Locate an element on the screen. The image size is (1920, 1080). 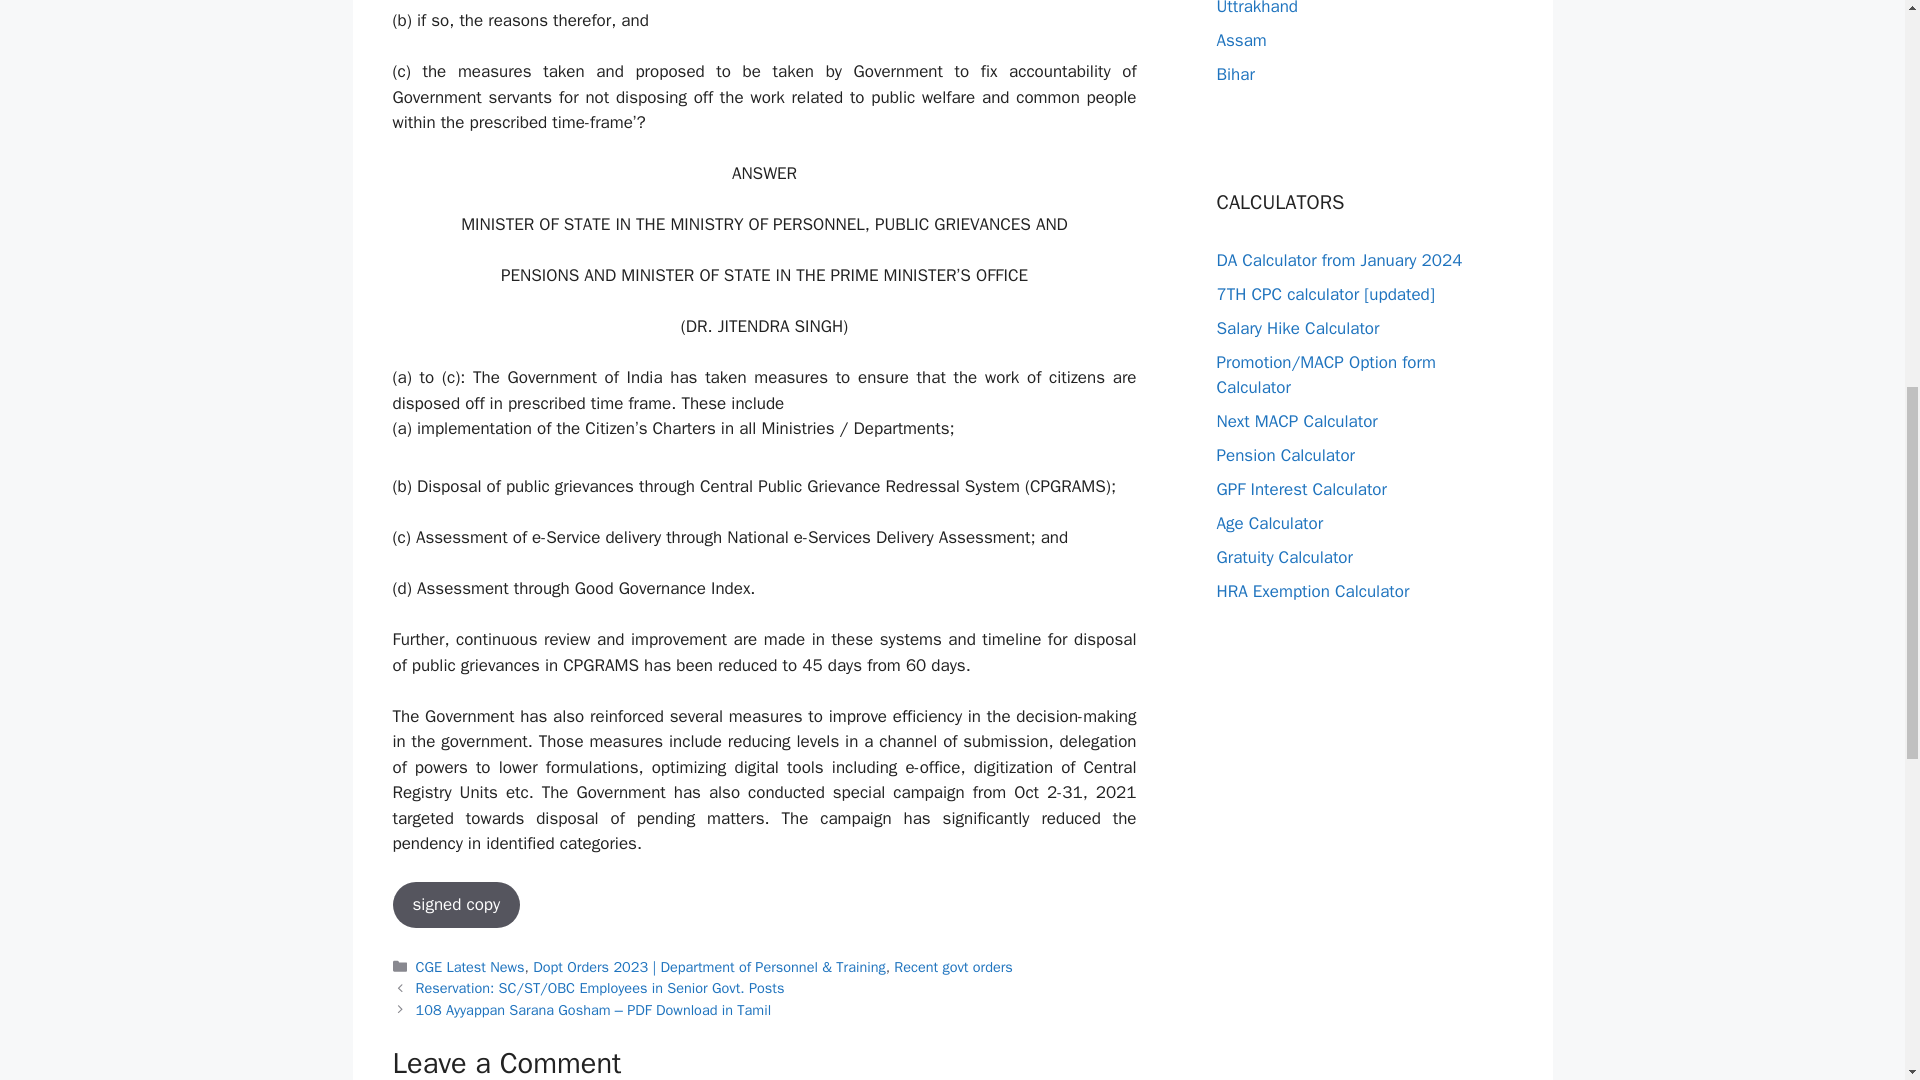
Bihar is located at coordinates (1234, 74).